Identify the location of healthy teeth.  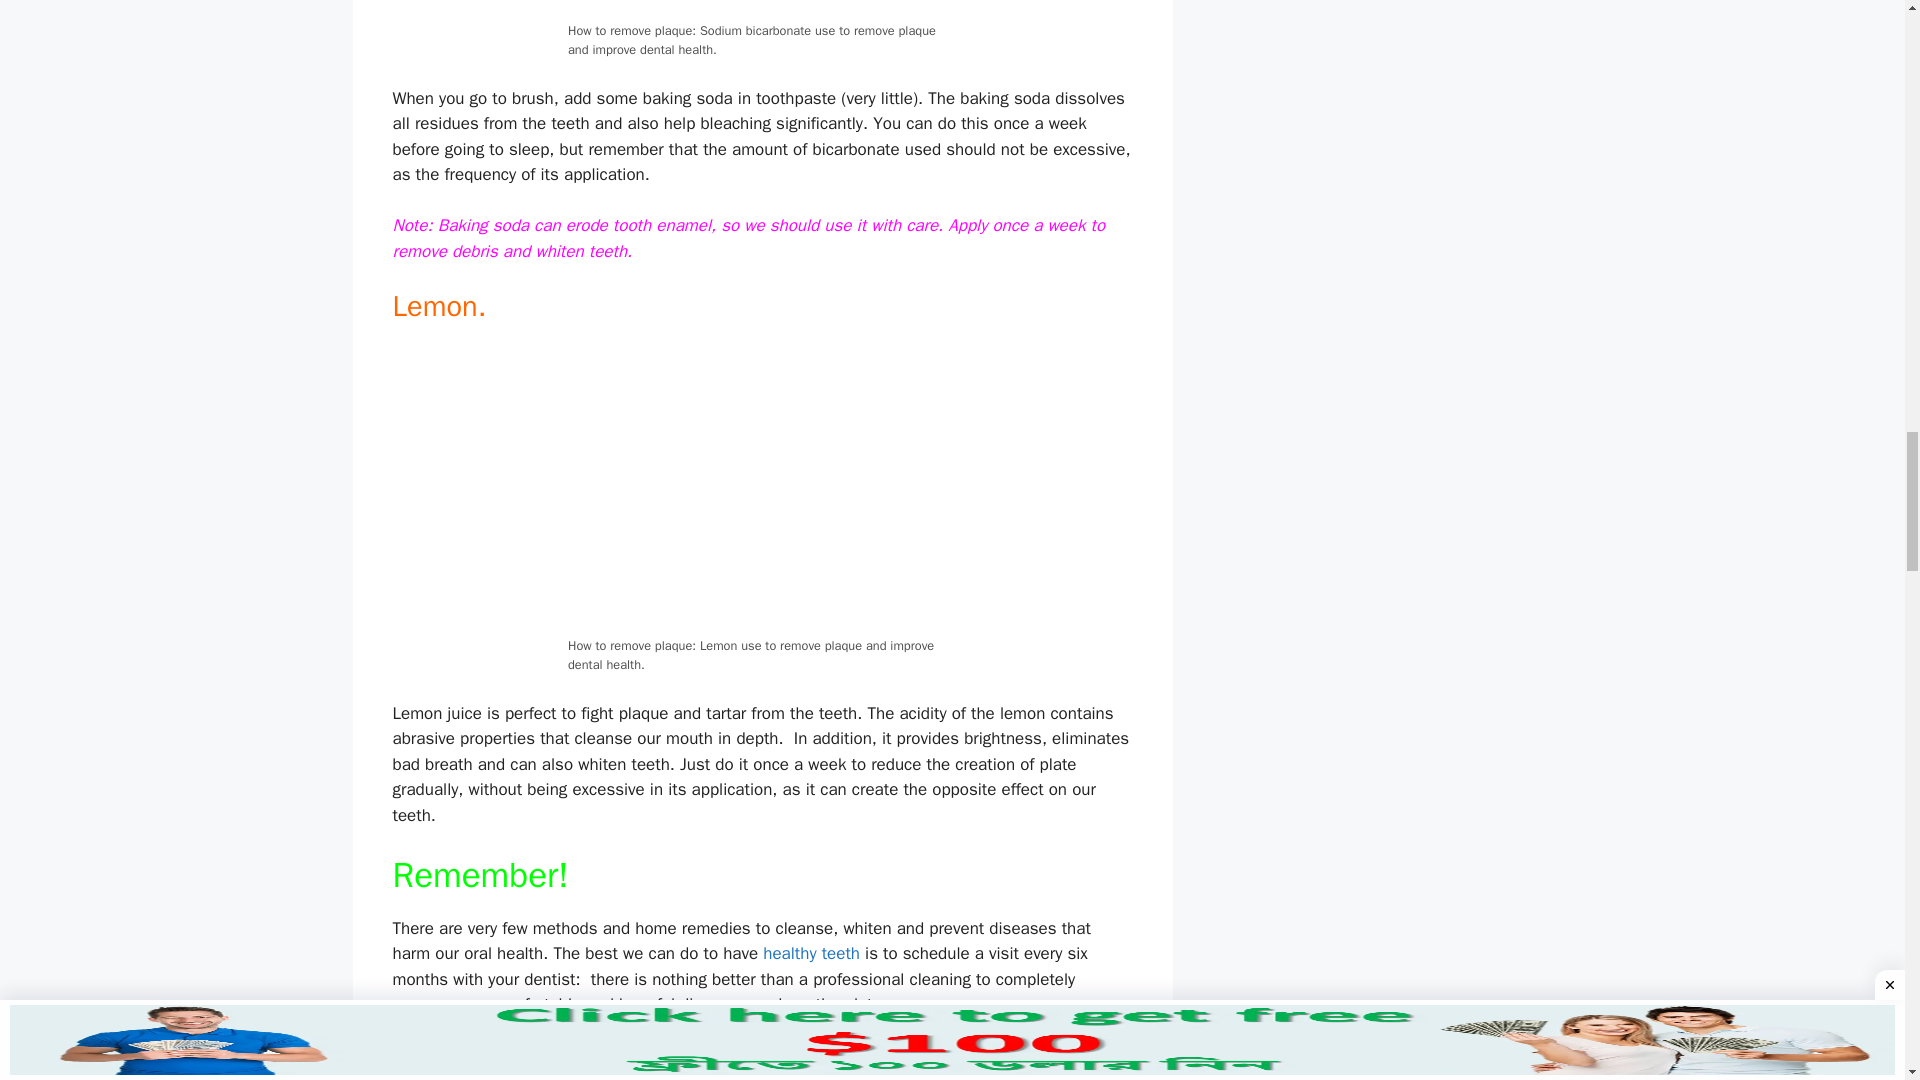
(811, 953).